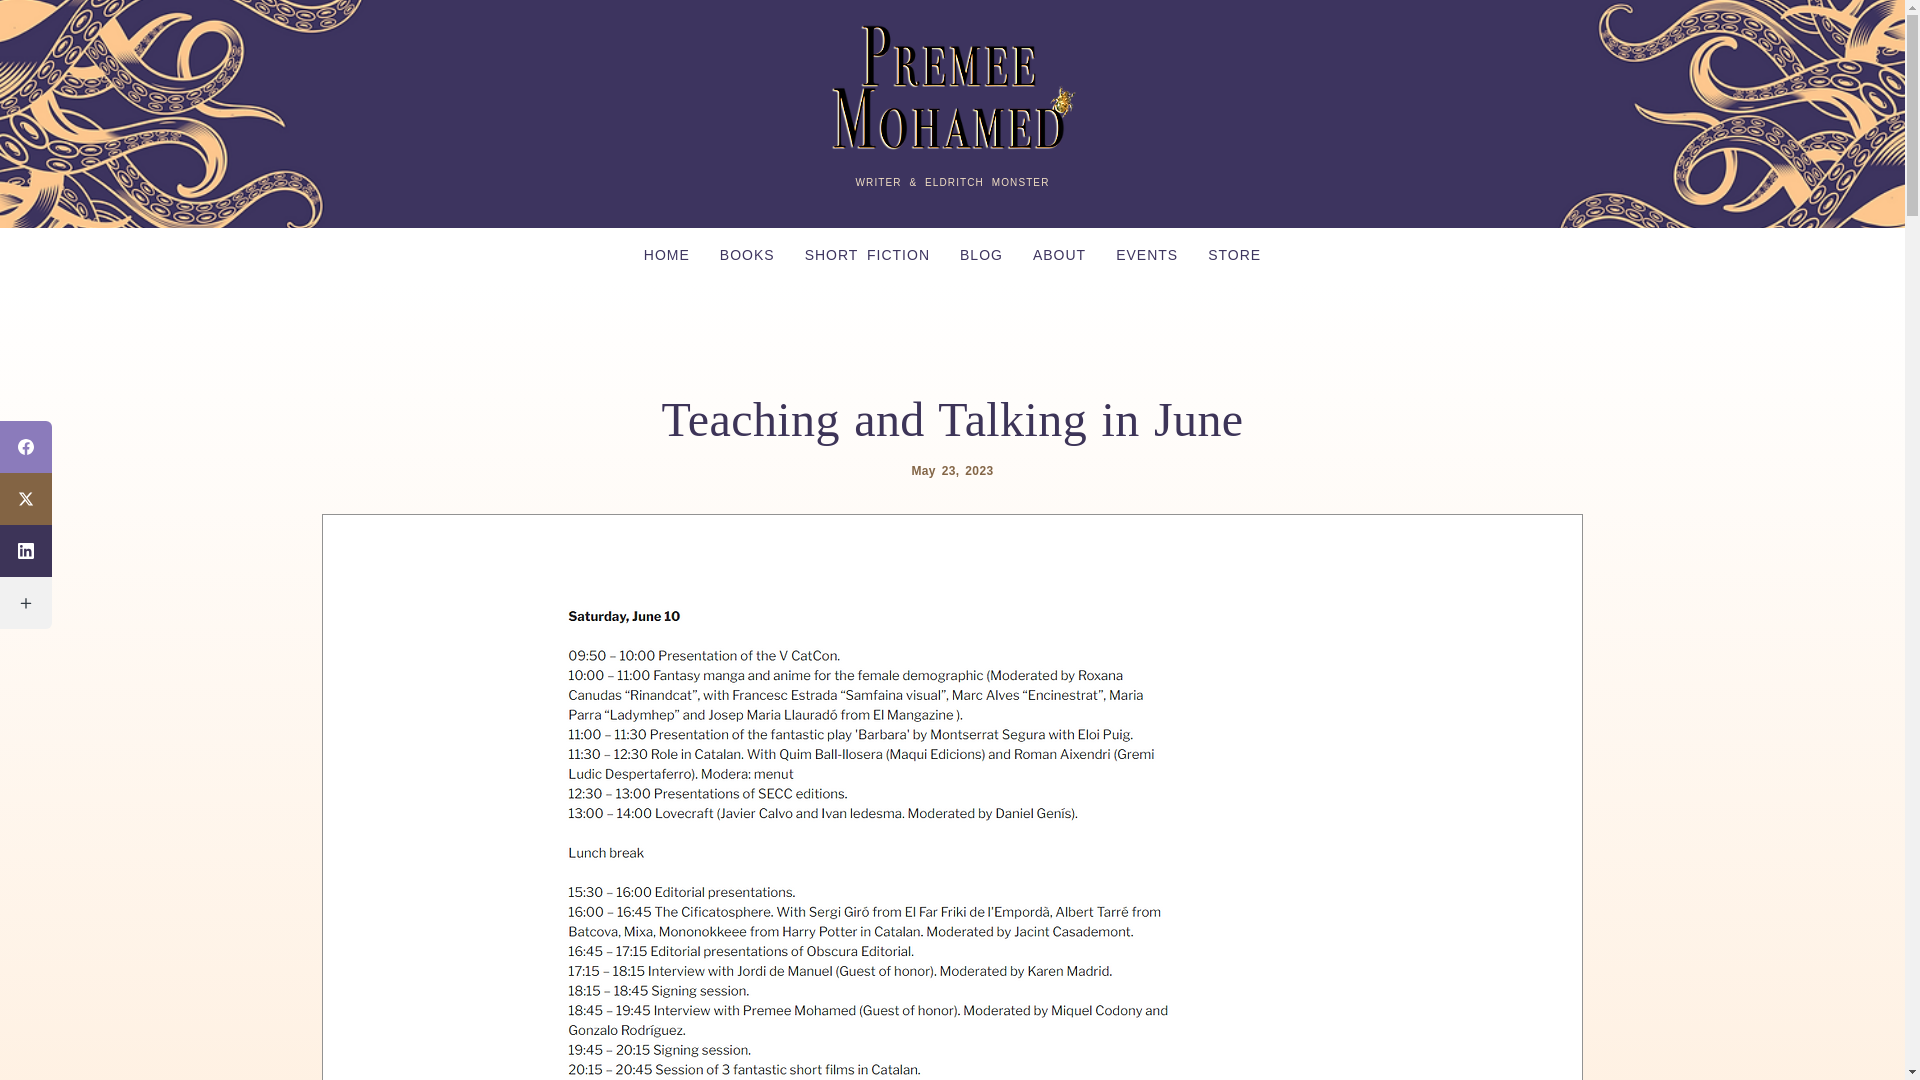  What do you see at coordinates (1146, 254) in the screenshot?
I see `EVENTS` at bounding box center [1146, 254].